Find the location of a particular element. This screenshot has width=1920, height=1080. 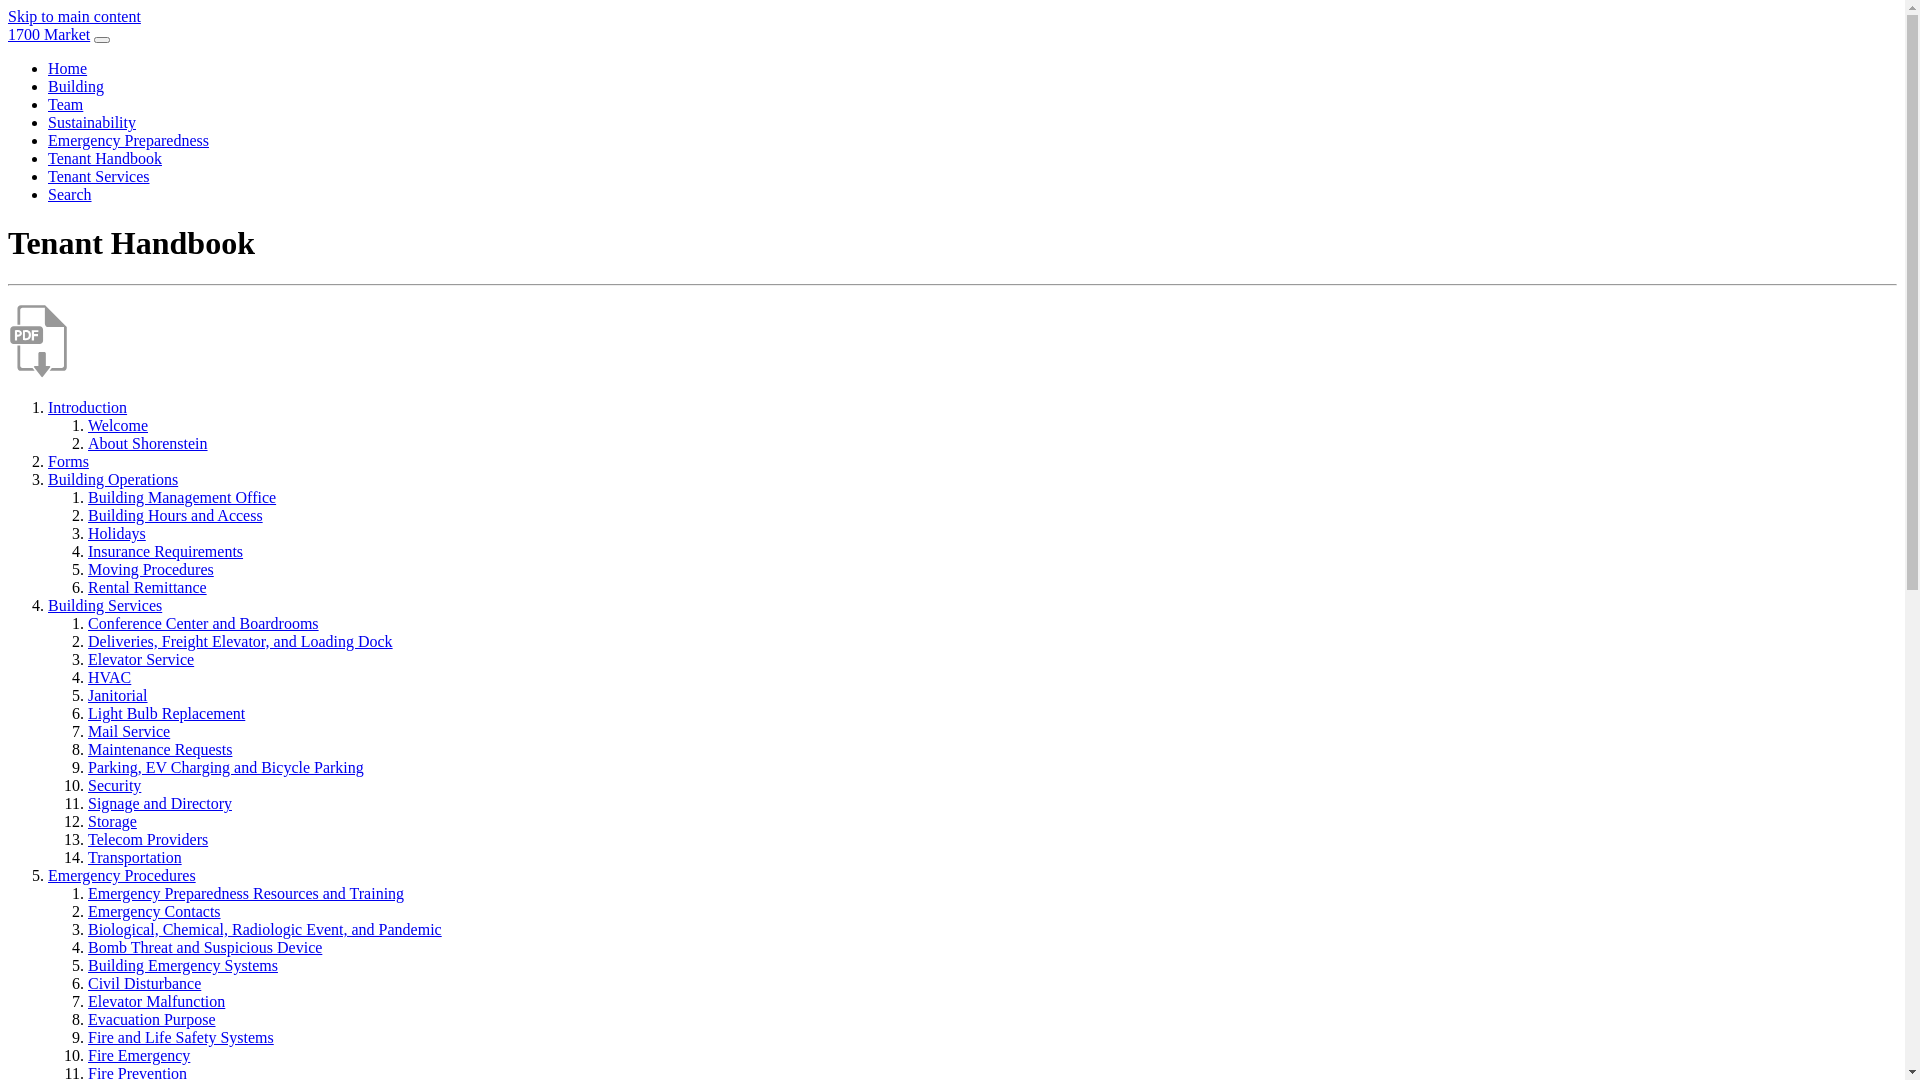

Emergency Preparedness is located at coordinates (128, 140).